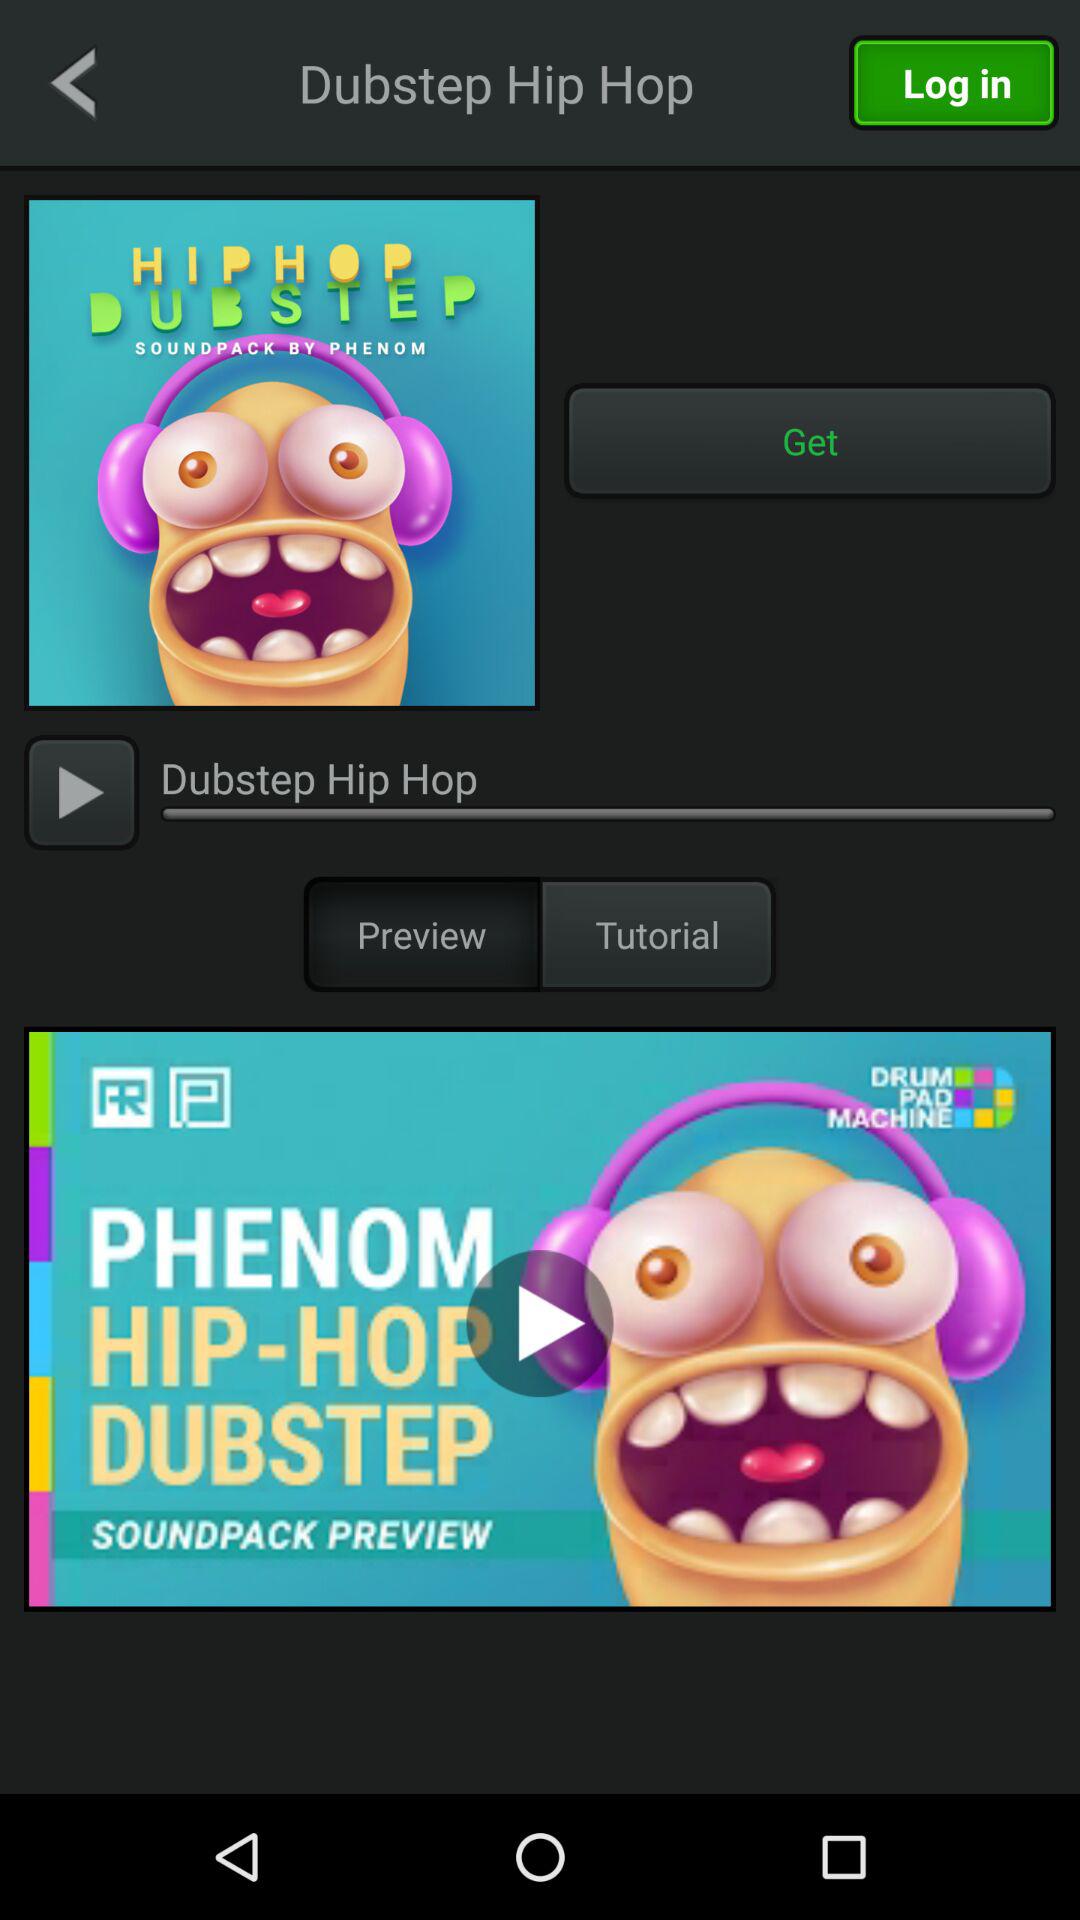 The height and width of the screenshot is (1920, 1080). Describe the element at coordinates (82, 792) in the screenshot. I see `tap item to the left of the dubstep hip hop icon` at that location.